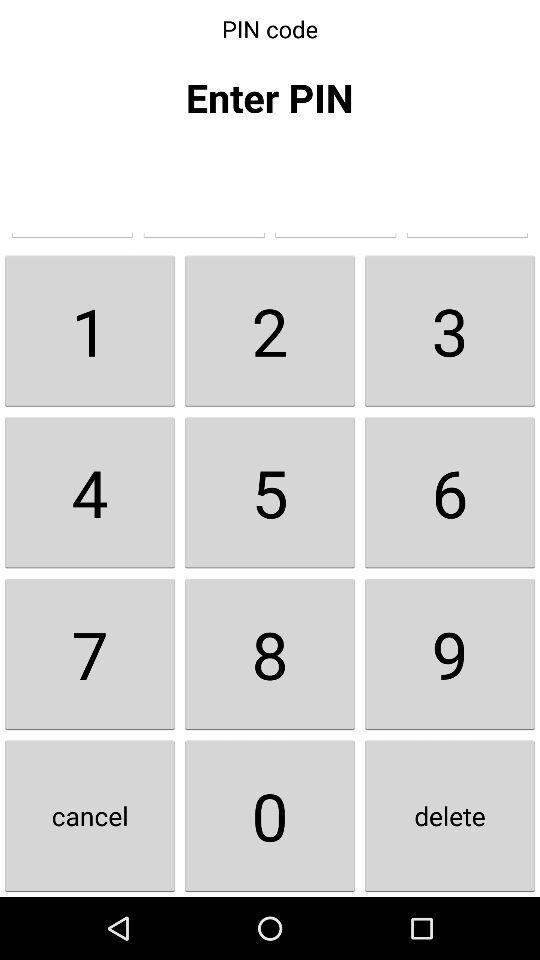 This screenshot has width=540, height=960. I want to click on scroll to the 6 icon, so click(450, 492).